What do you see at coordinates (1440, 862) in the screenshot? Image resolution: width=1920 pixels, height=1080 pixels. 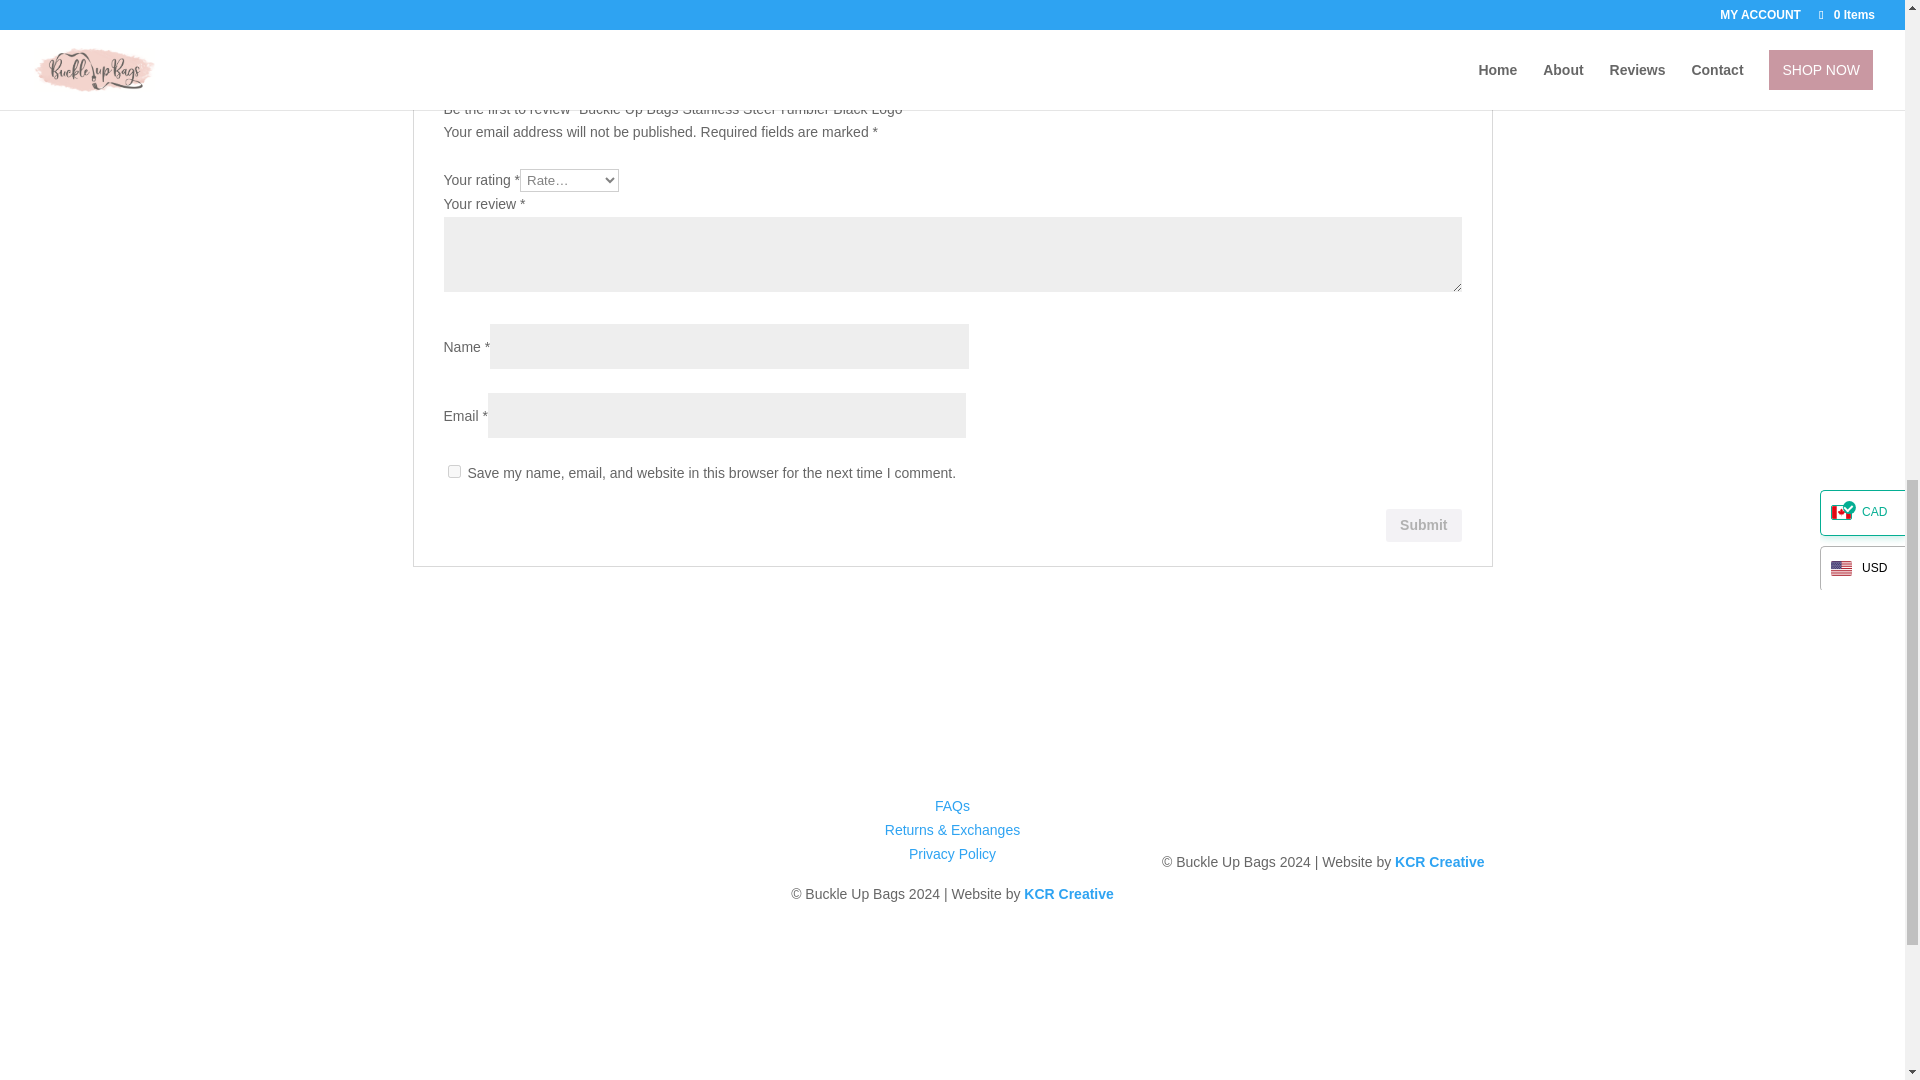 I see `KCR Creative` at bounding box center [1440, 862].